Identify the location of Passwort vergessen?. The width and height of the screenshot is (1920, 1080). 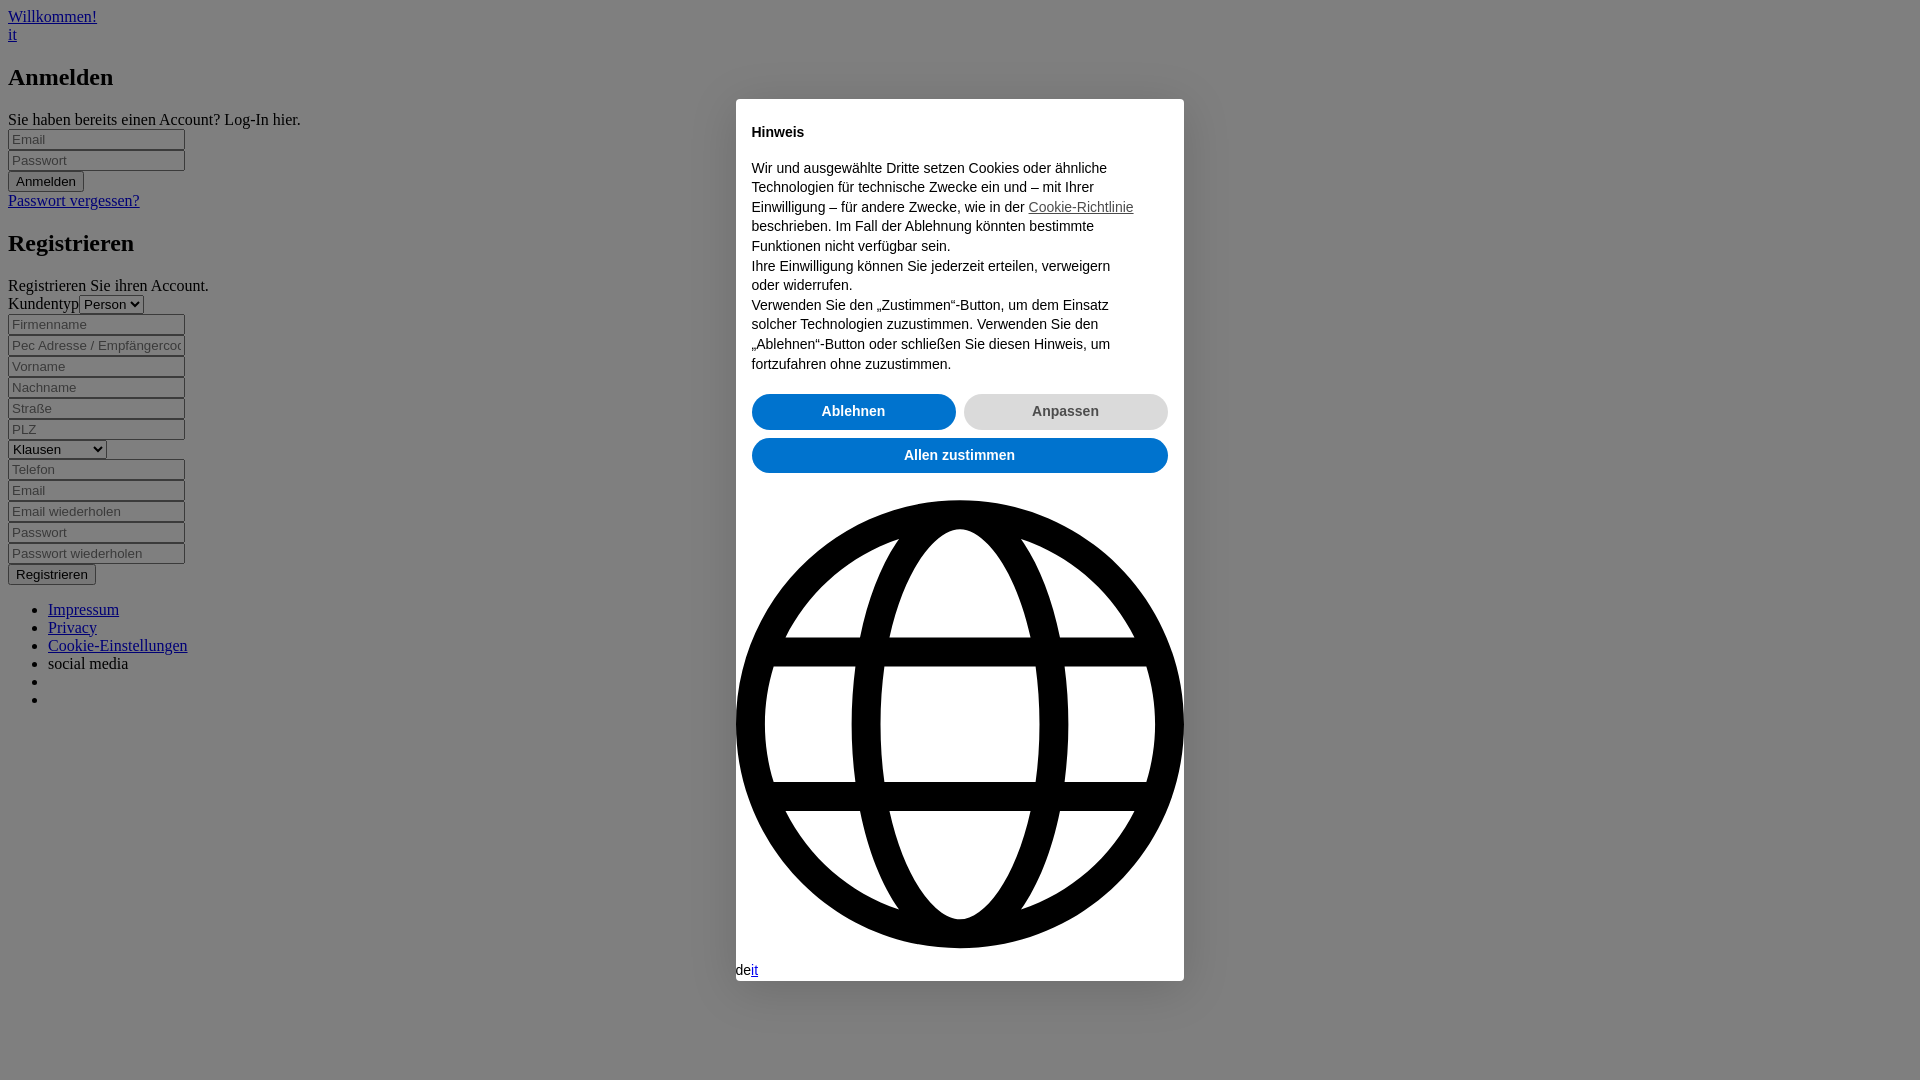
(74, 200).